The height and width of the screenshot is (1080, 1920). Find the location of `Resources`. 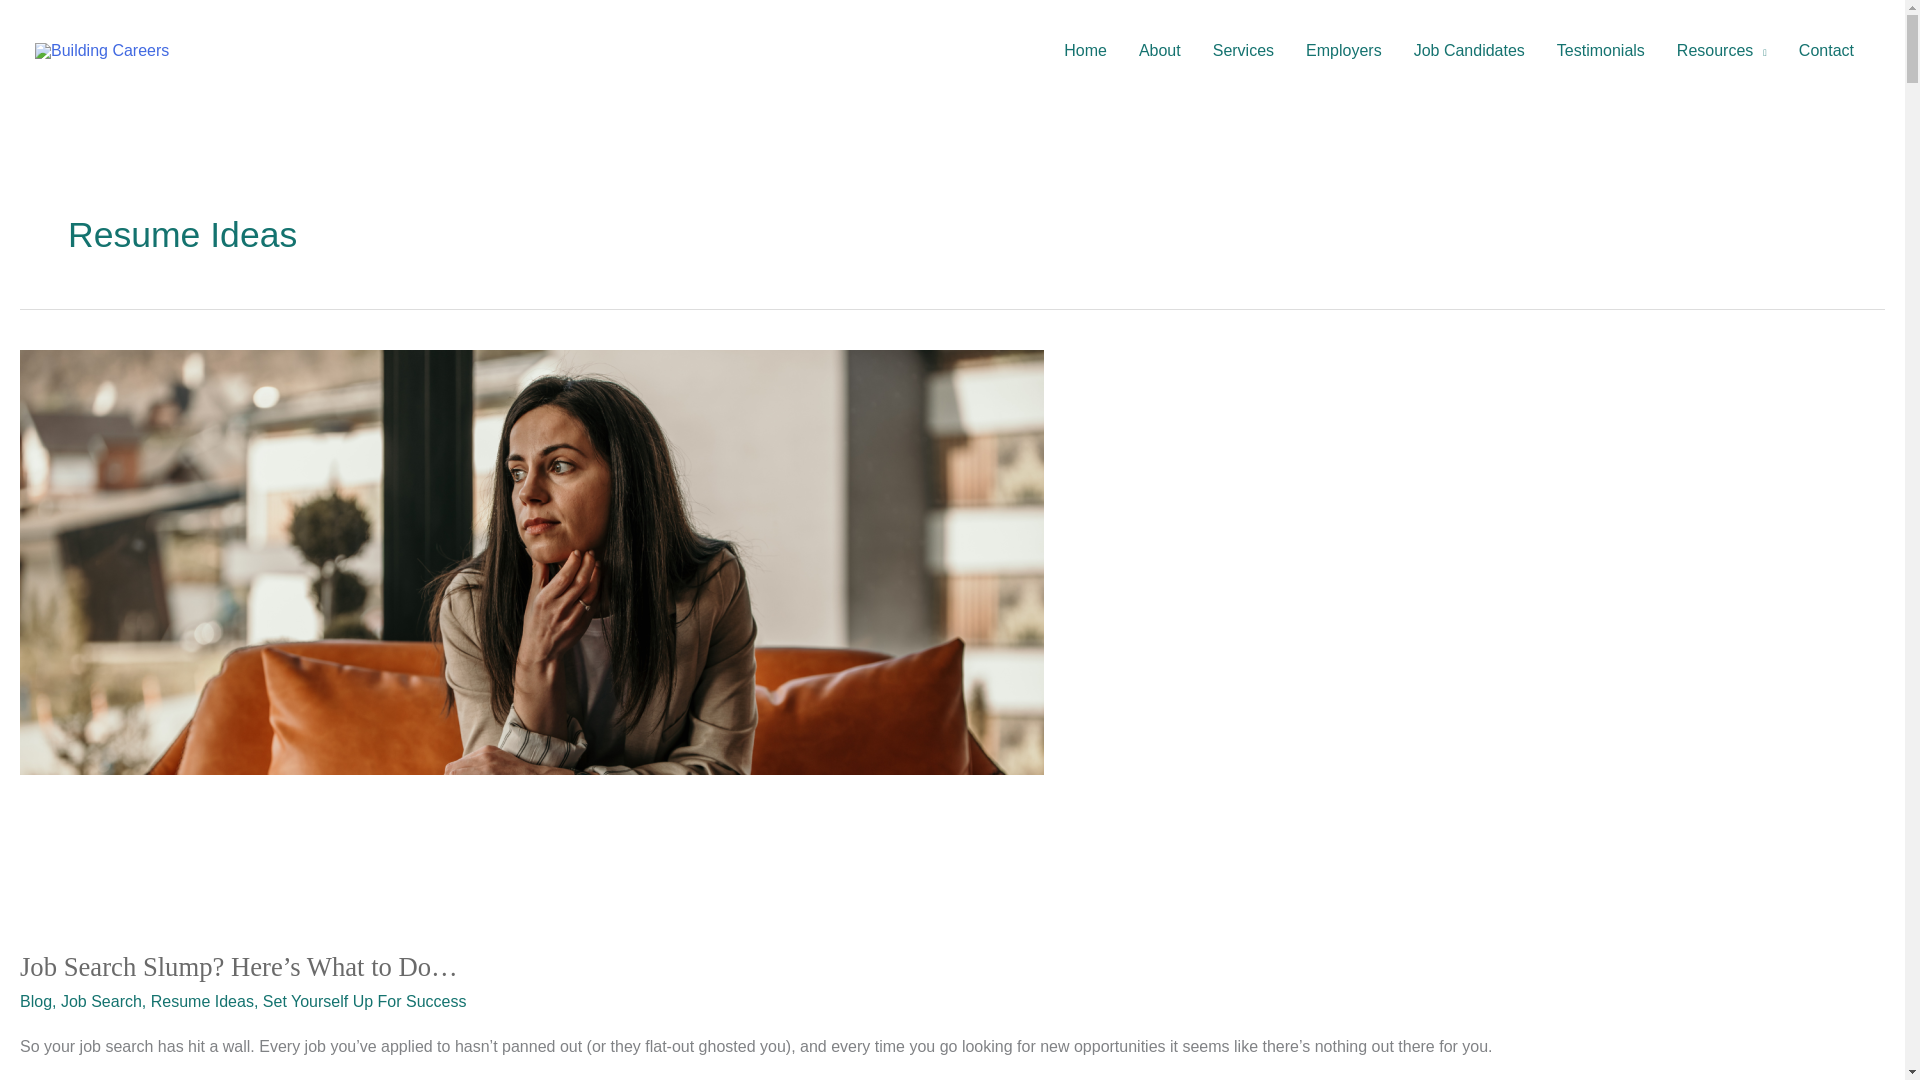

Resources is located at coordinates (1722, 51).